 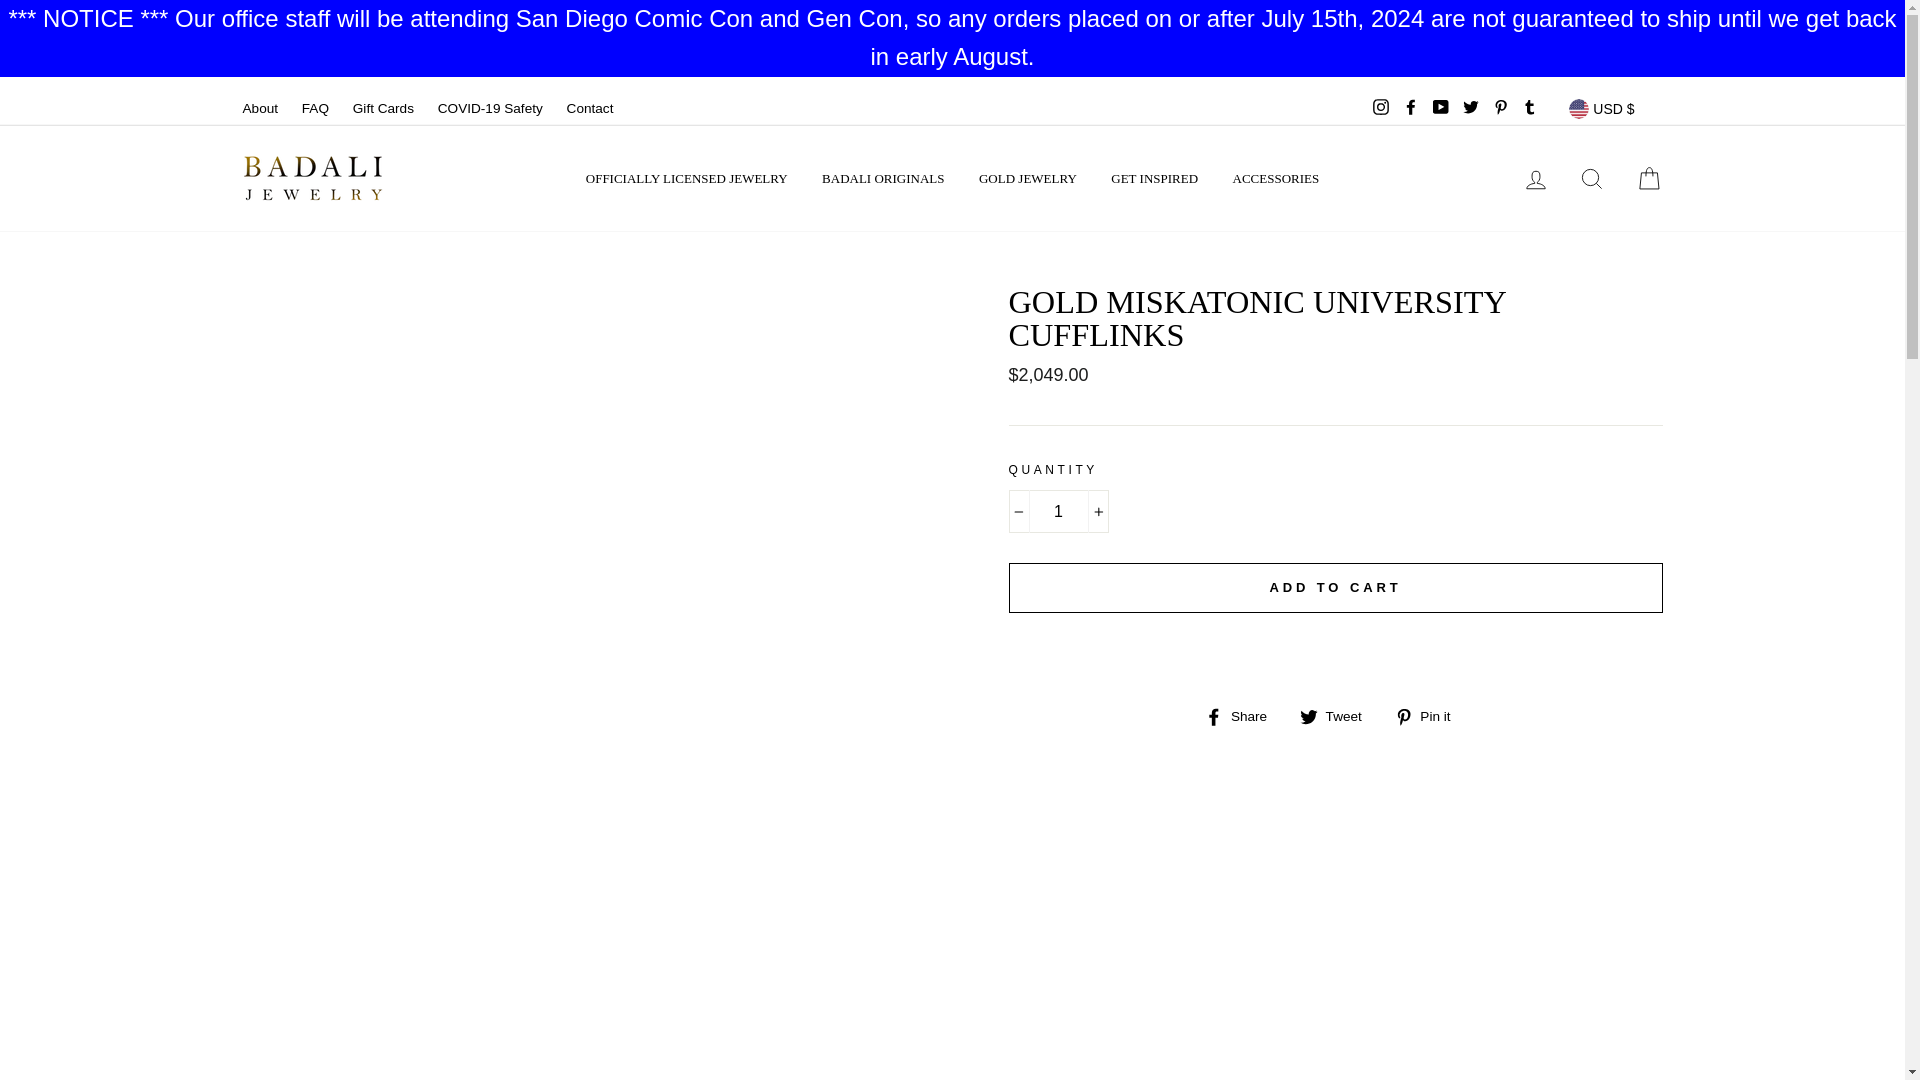 What do you see at coordinates (1430, 716) in the screenshot?
I see `Pin on Pinterest` at bounding box center [1430, 716].